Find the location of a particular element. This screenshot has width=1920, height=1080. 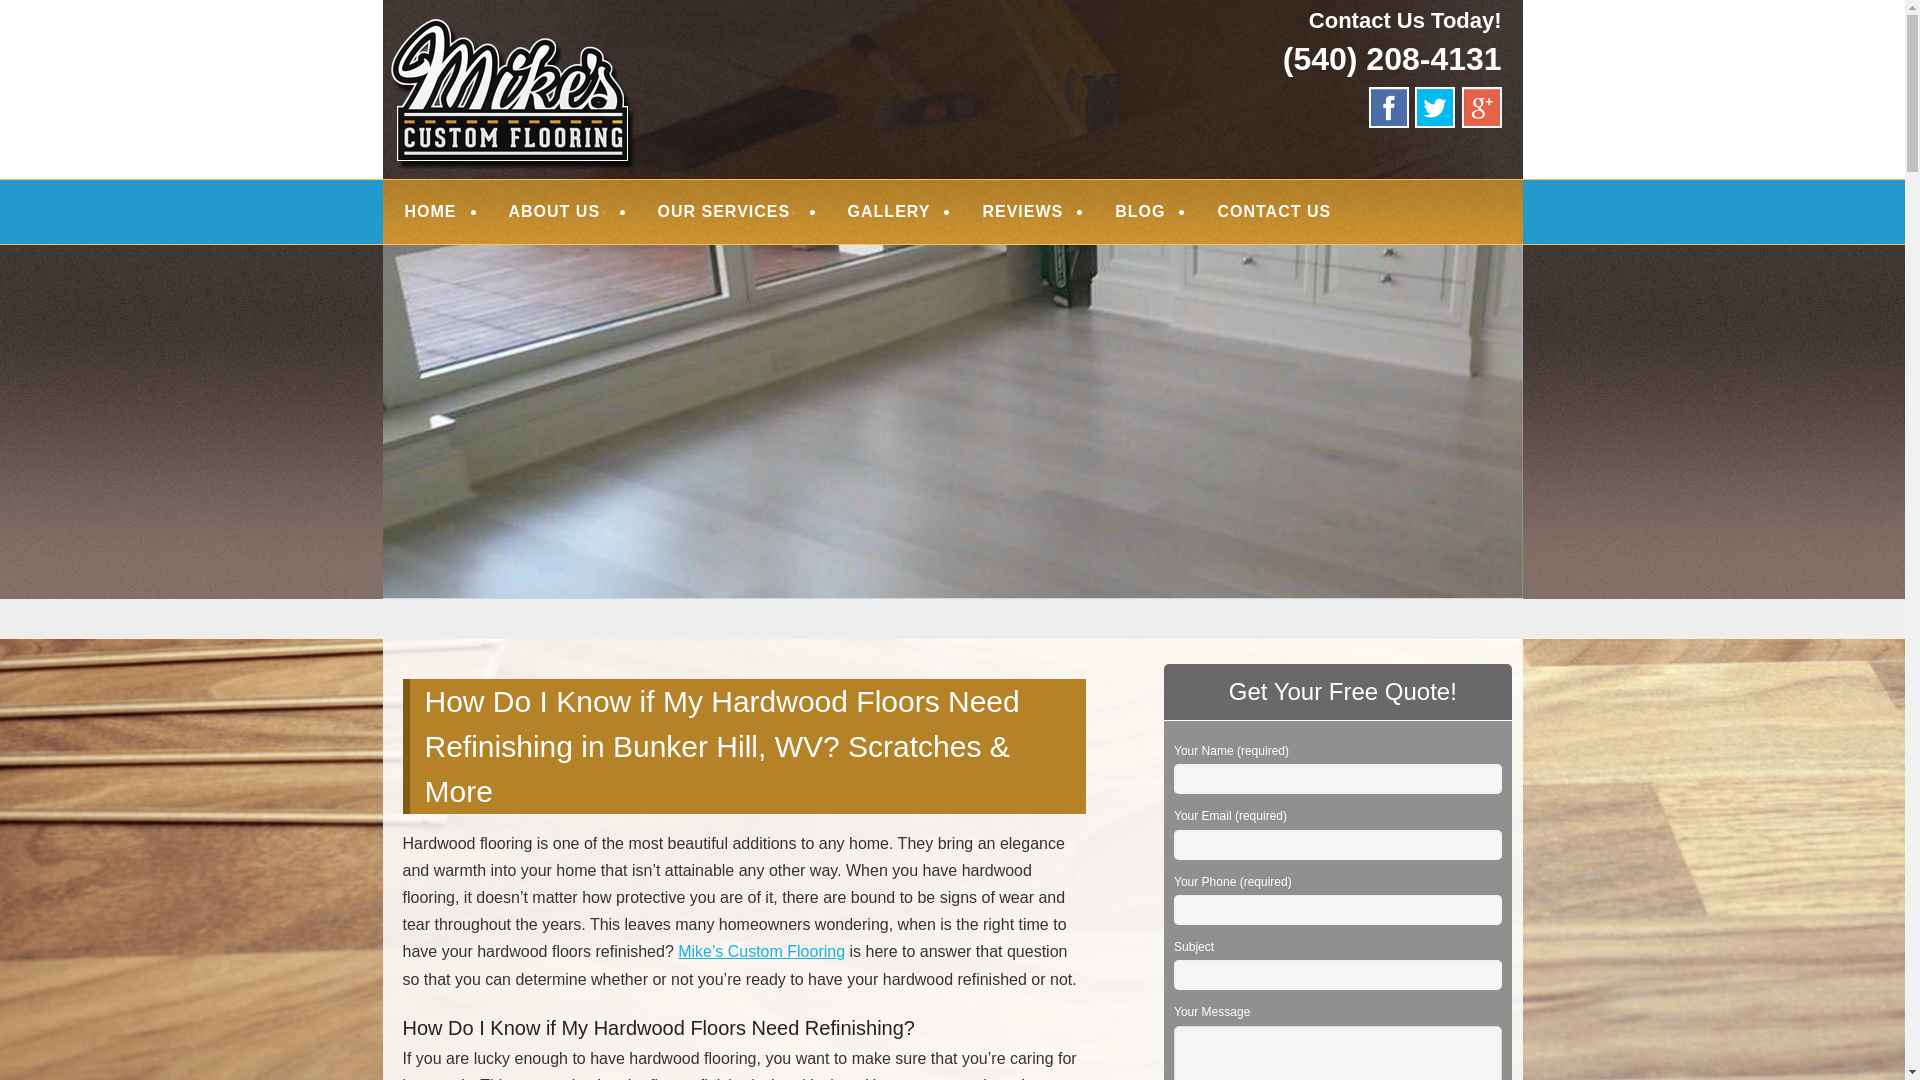

HOME is located at coordinates (430, 212).